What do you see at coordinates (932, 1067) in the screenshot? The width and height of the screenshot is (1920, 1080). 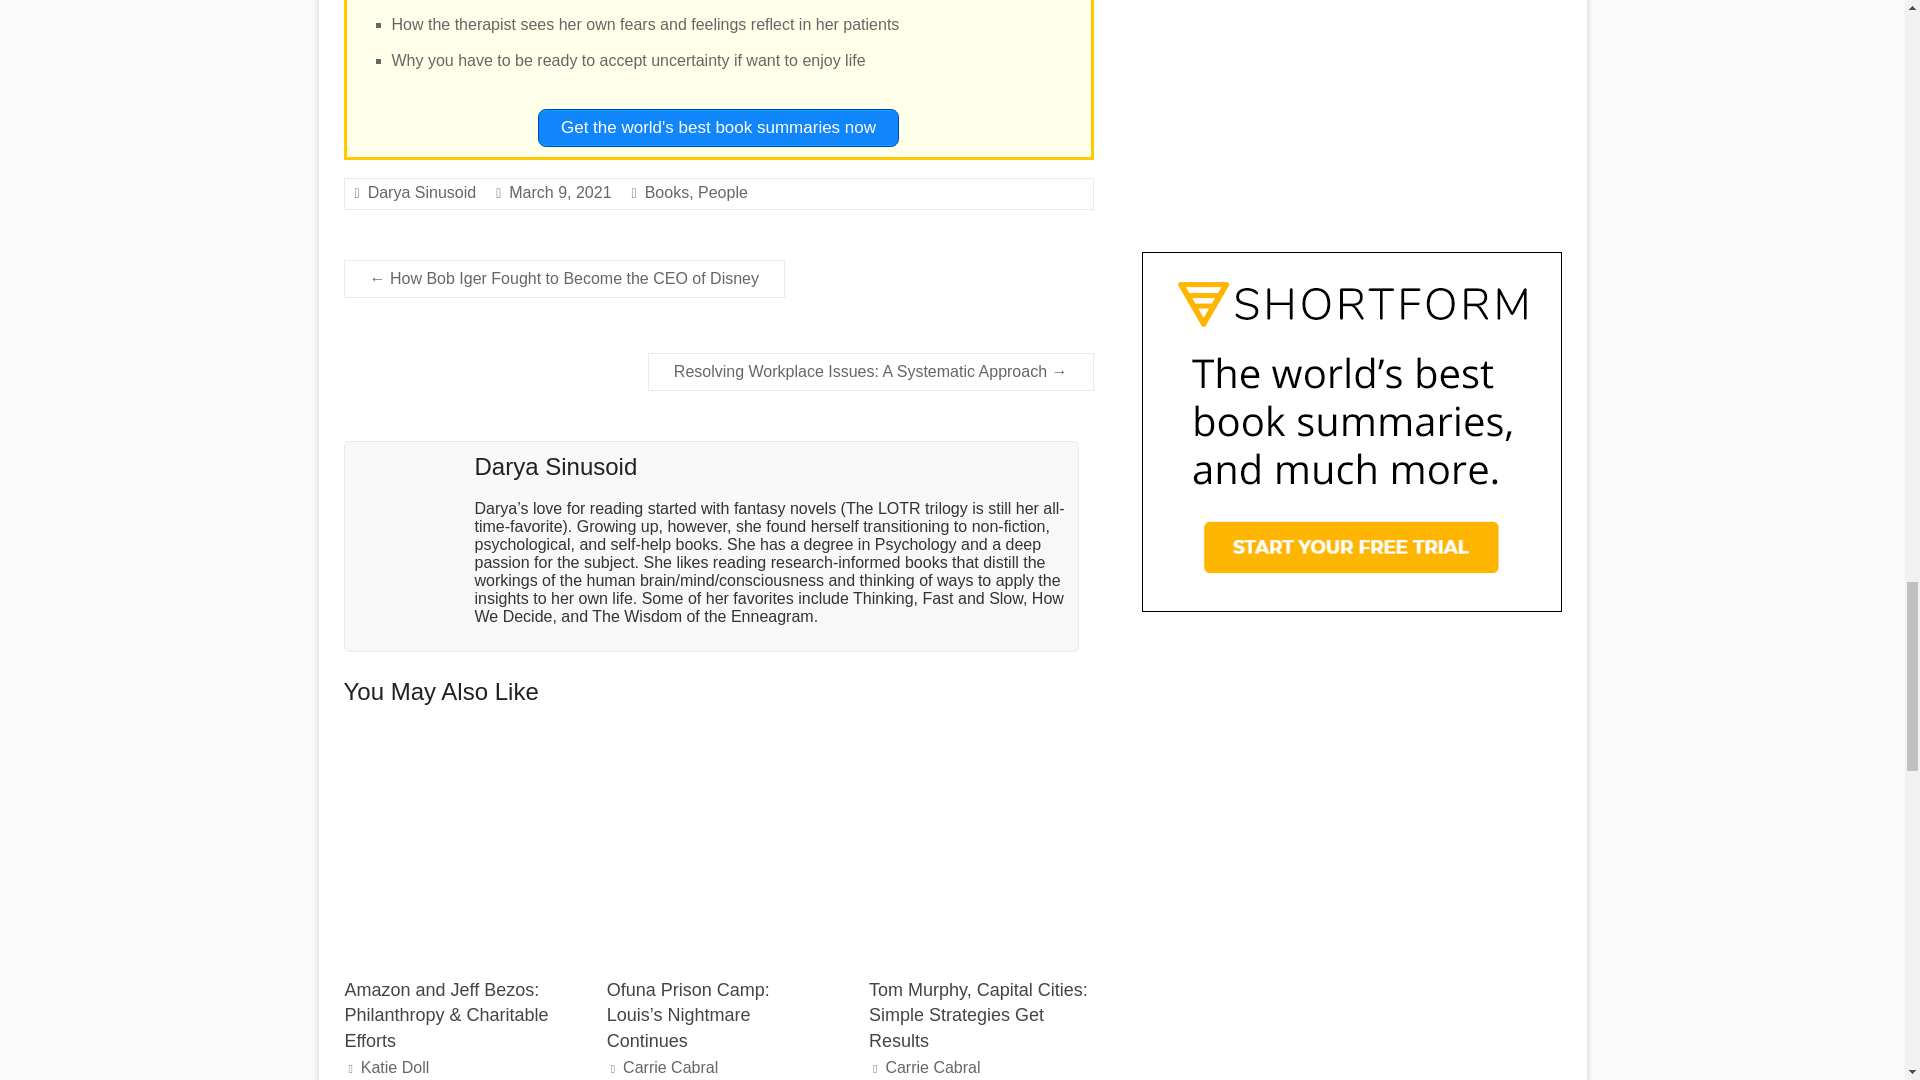 I see `Carrie Cabral` at bounding box center [932, 1067].